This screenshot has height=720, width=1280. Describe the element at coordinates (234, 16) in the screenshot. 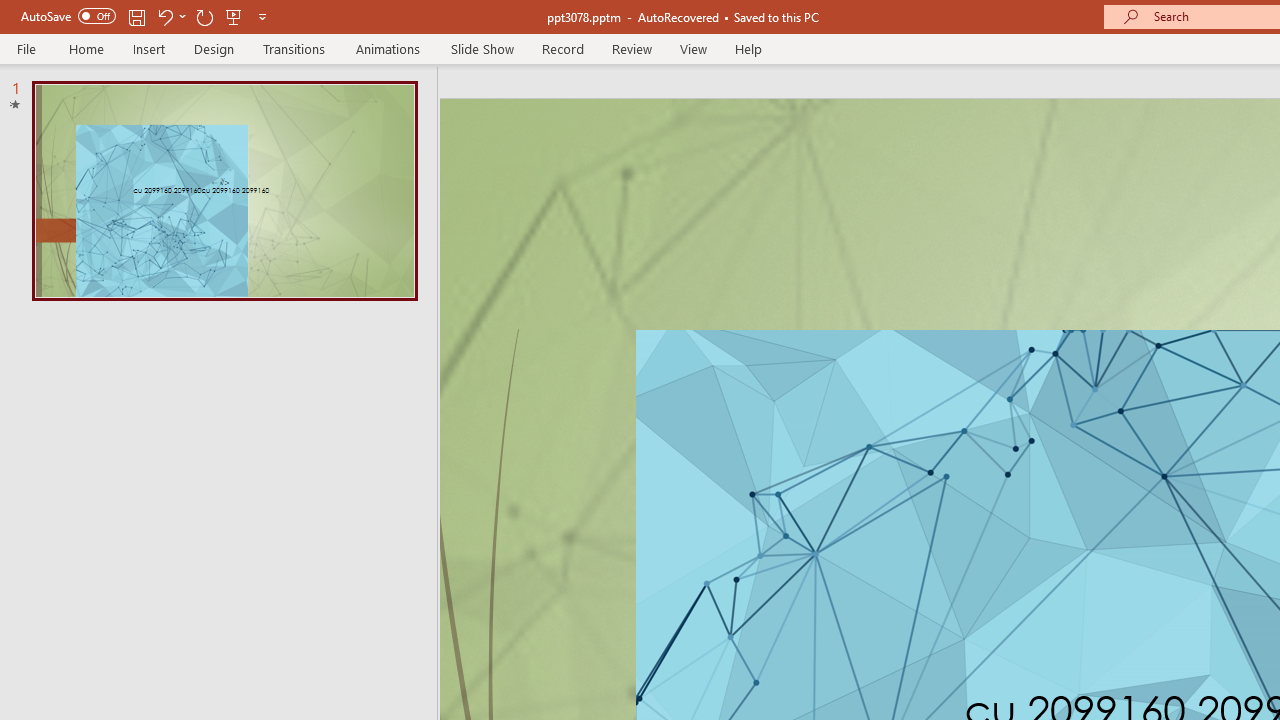

I see `From Beginning` at that location.